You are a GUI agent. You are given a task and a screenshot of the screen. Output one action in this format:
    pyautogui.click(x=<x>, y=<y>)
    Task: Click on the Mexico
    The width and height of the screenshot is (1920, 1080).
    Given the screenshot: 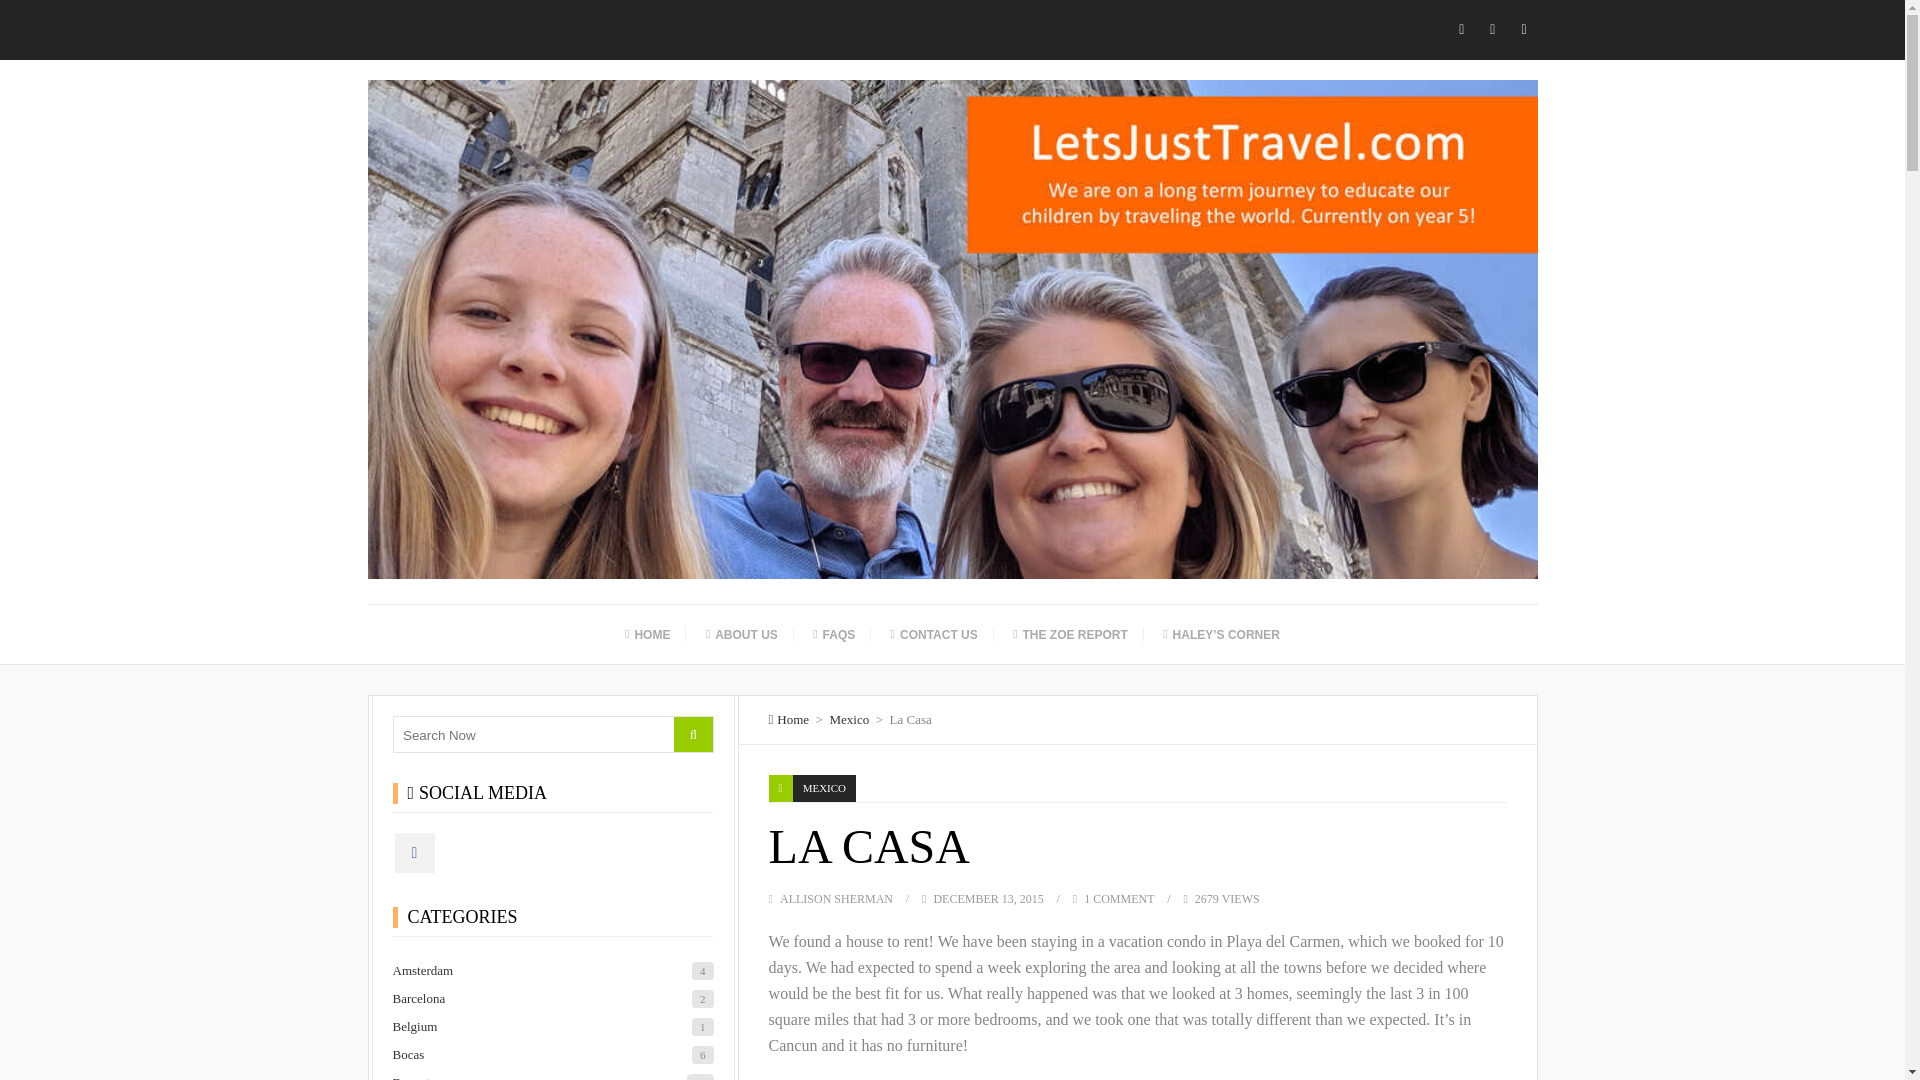 What is the action you would take?
    pyautogui.click(x=849, y=718)
    